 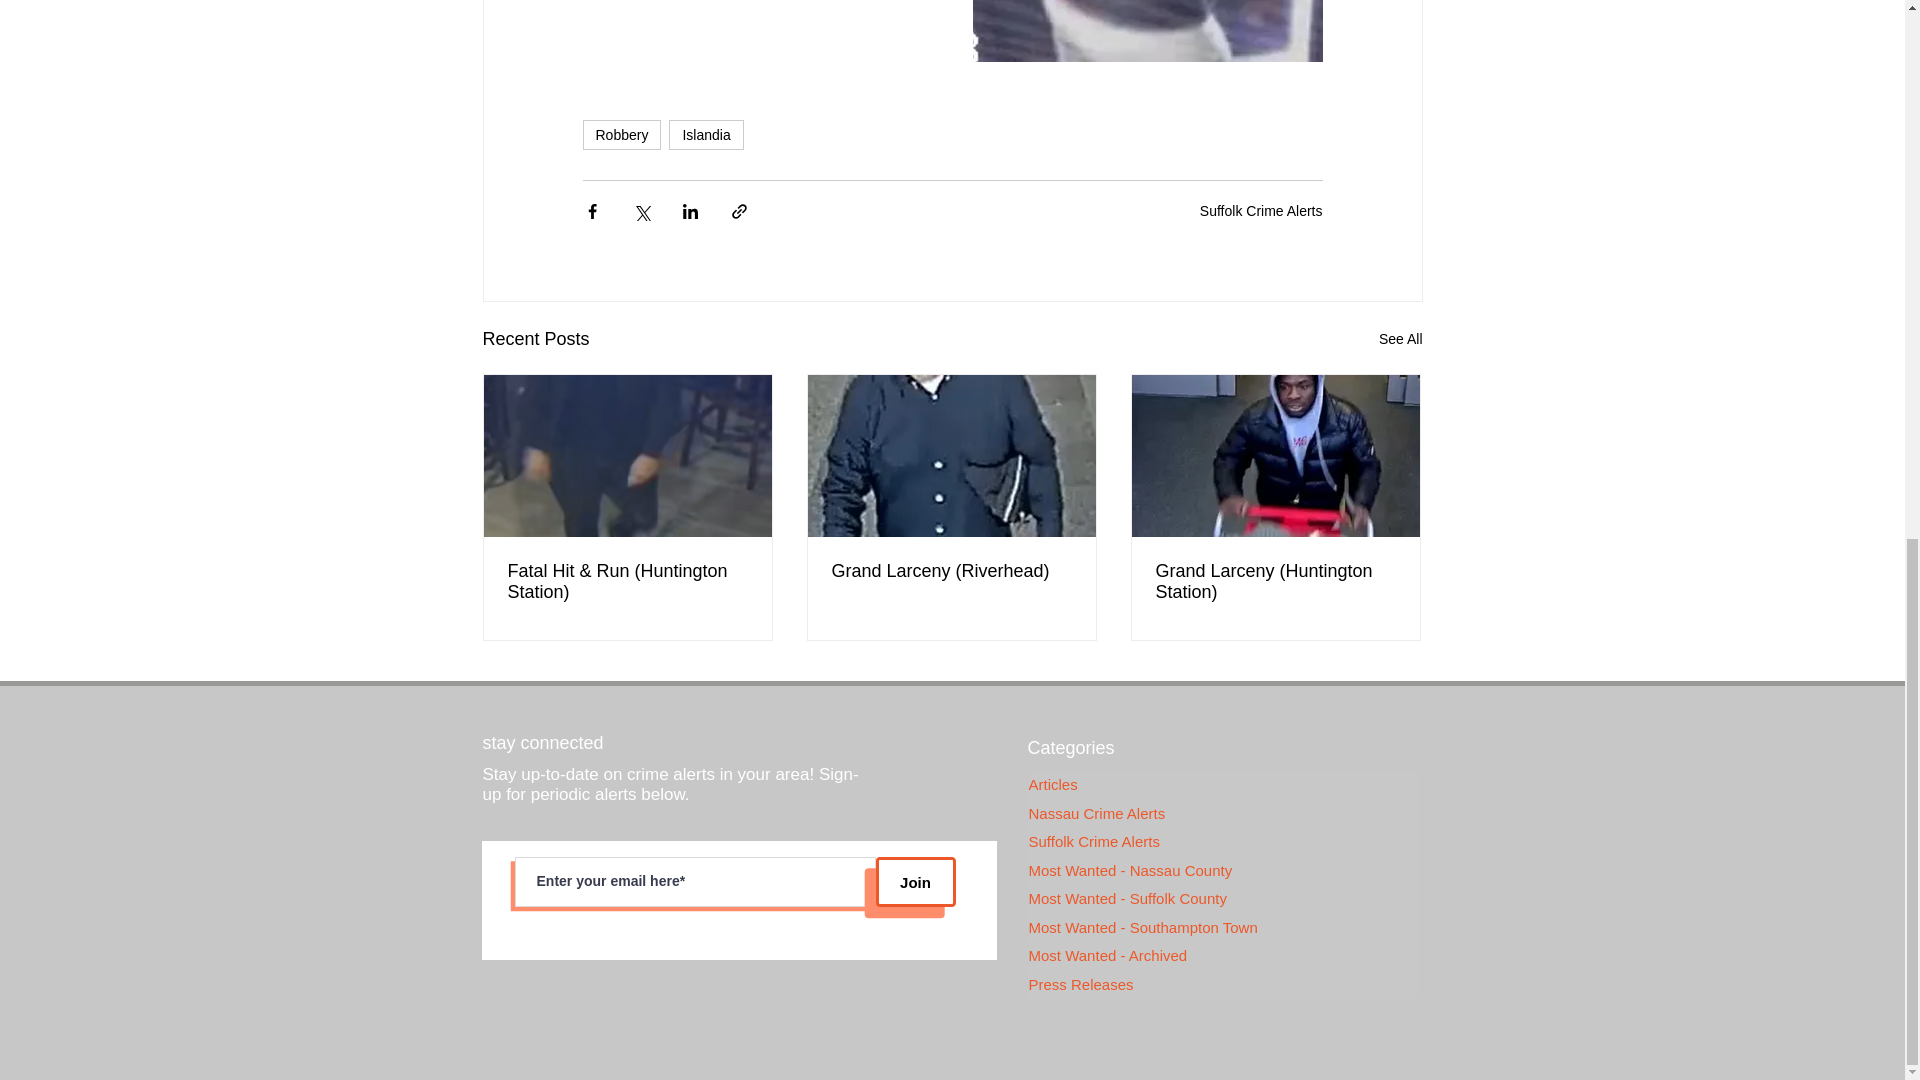 What do you see at coordinates (1400, 340) in the screenshot?
I see `See All` at bounding box center [1400, 340].